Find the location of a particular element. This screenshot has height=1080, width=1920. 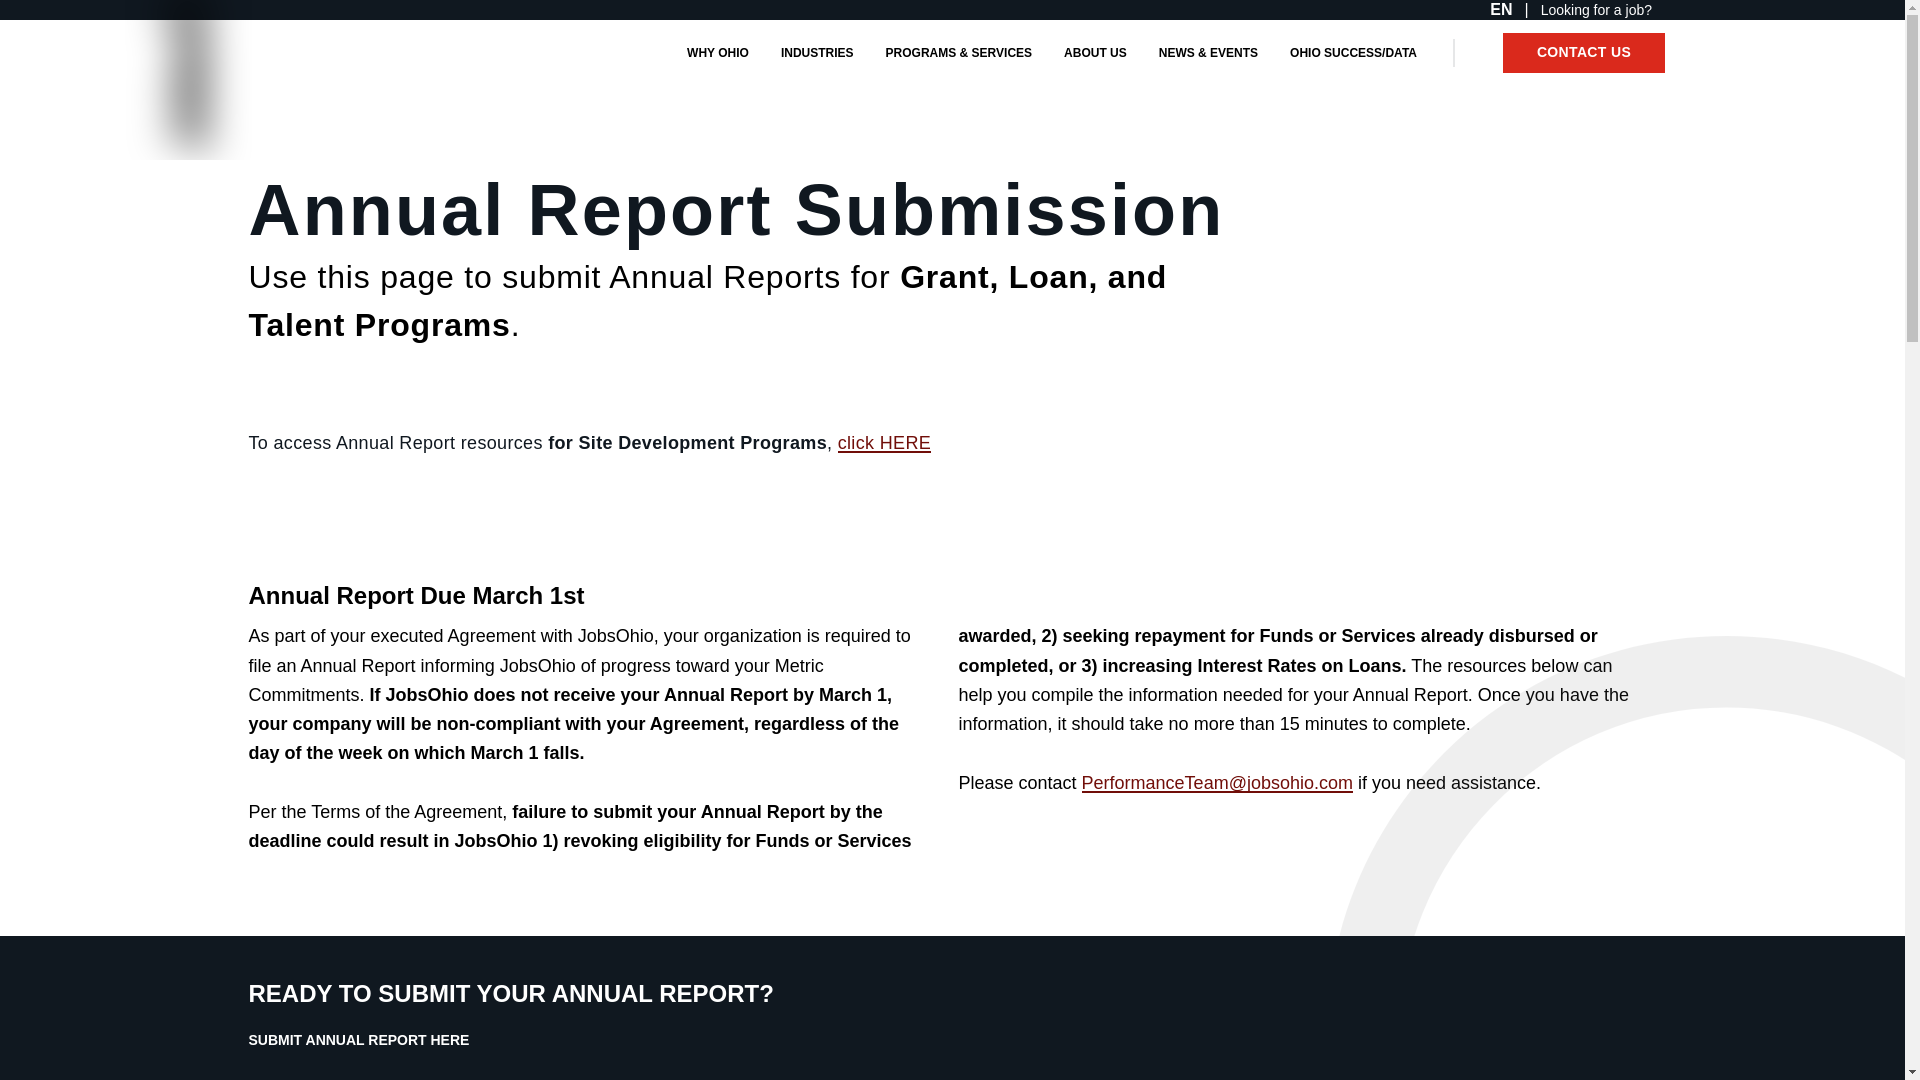

Skip to content is located at coordinates (52, 12).